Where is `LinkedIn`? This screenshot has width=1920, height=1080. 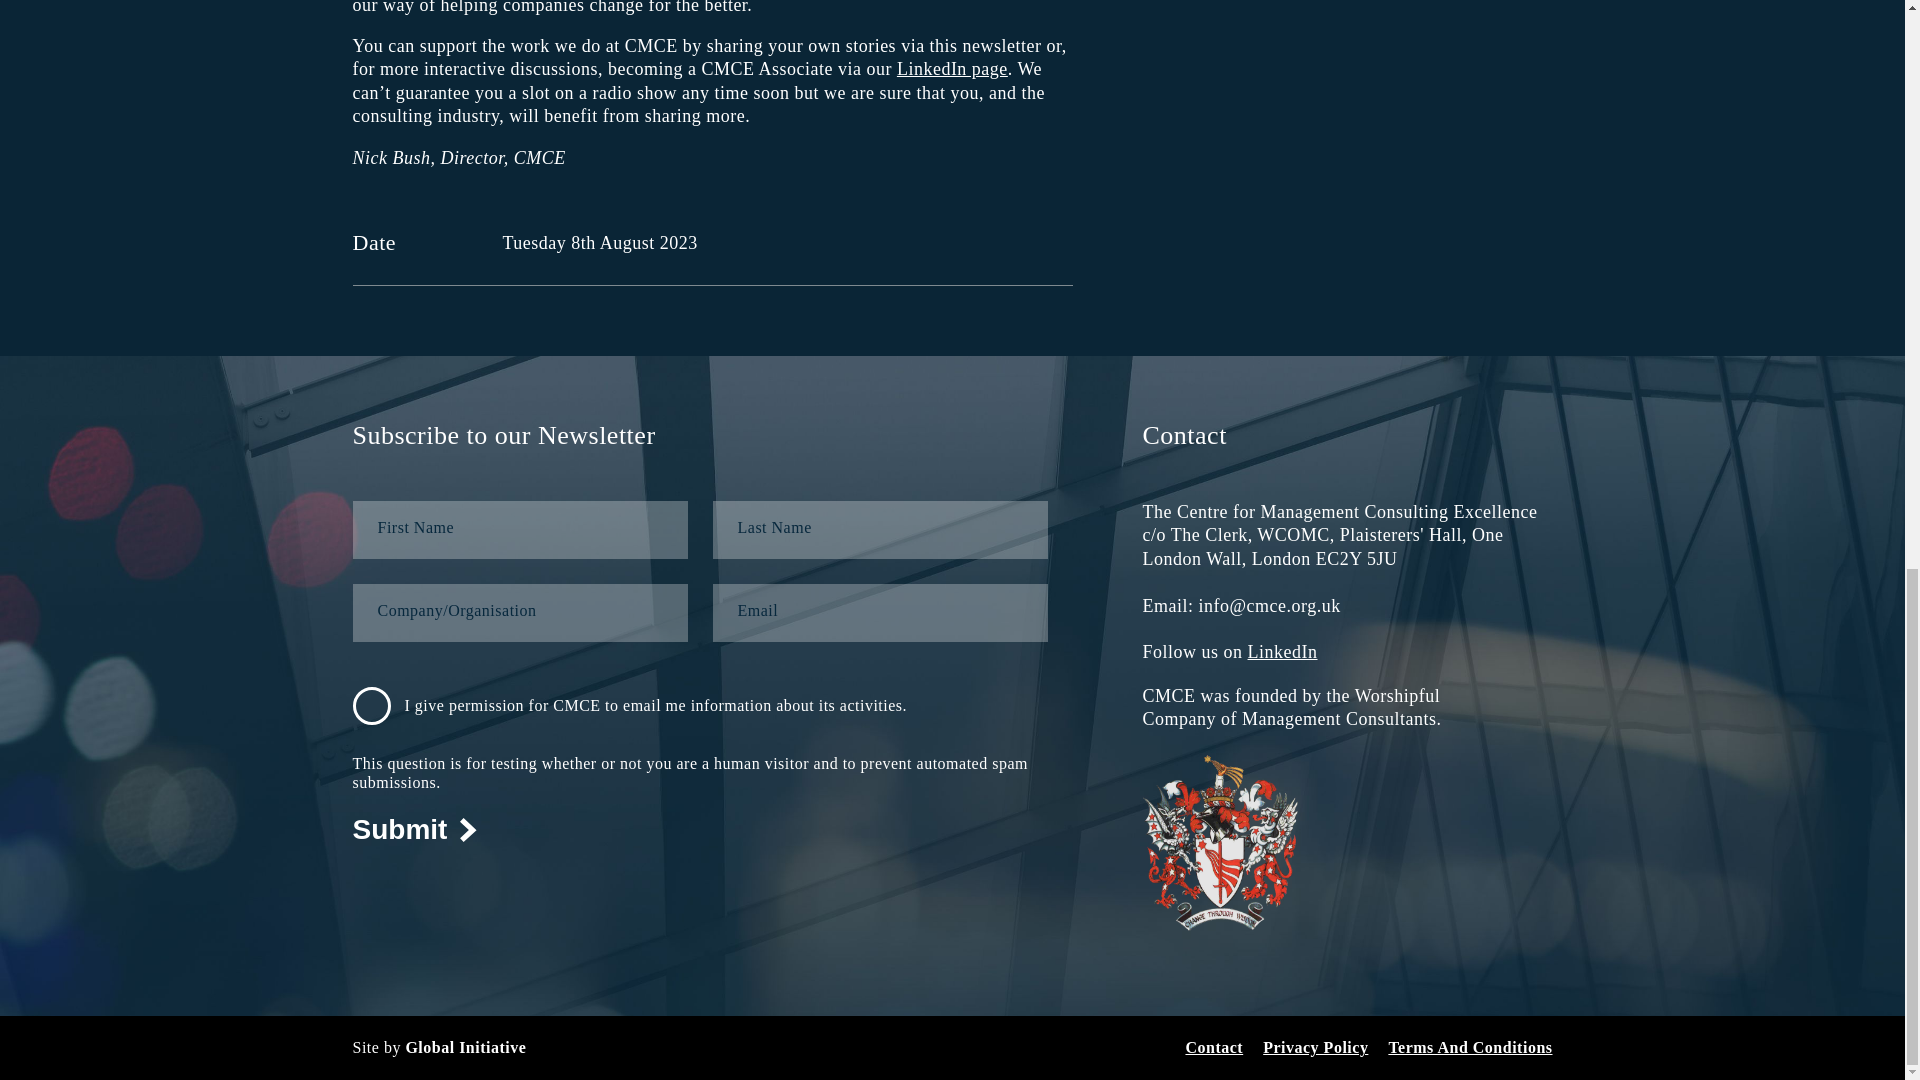 LinkedIn is located at coordinates (1282, 652).